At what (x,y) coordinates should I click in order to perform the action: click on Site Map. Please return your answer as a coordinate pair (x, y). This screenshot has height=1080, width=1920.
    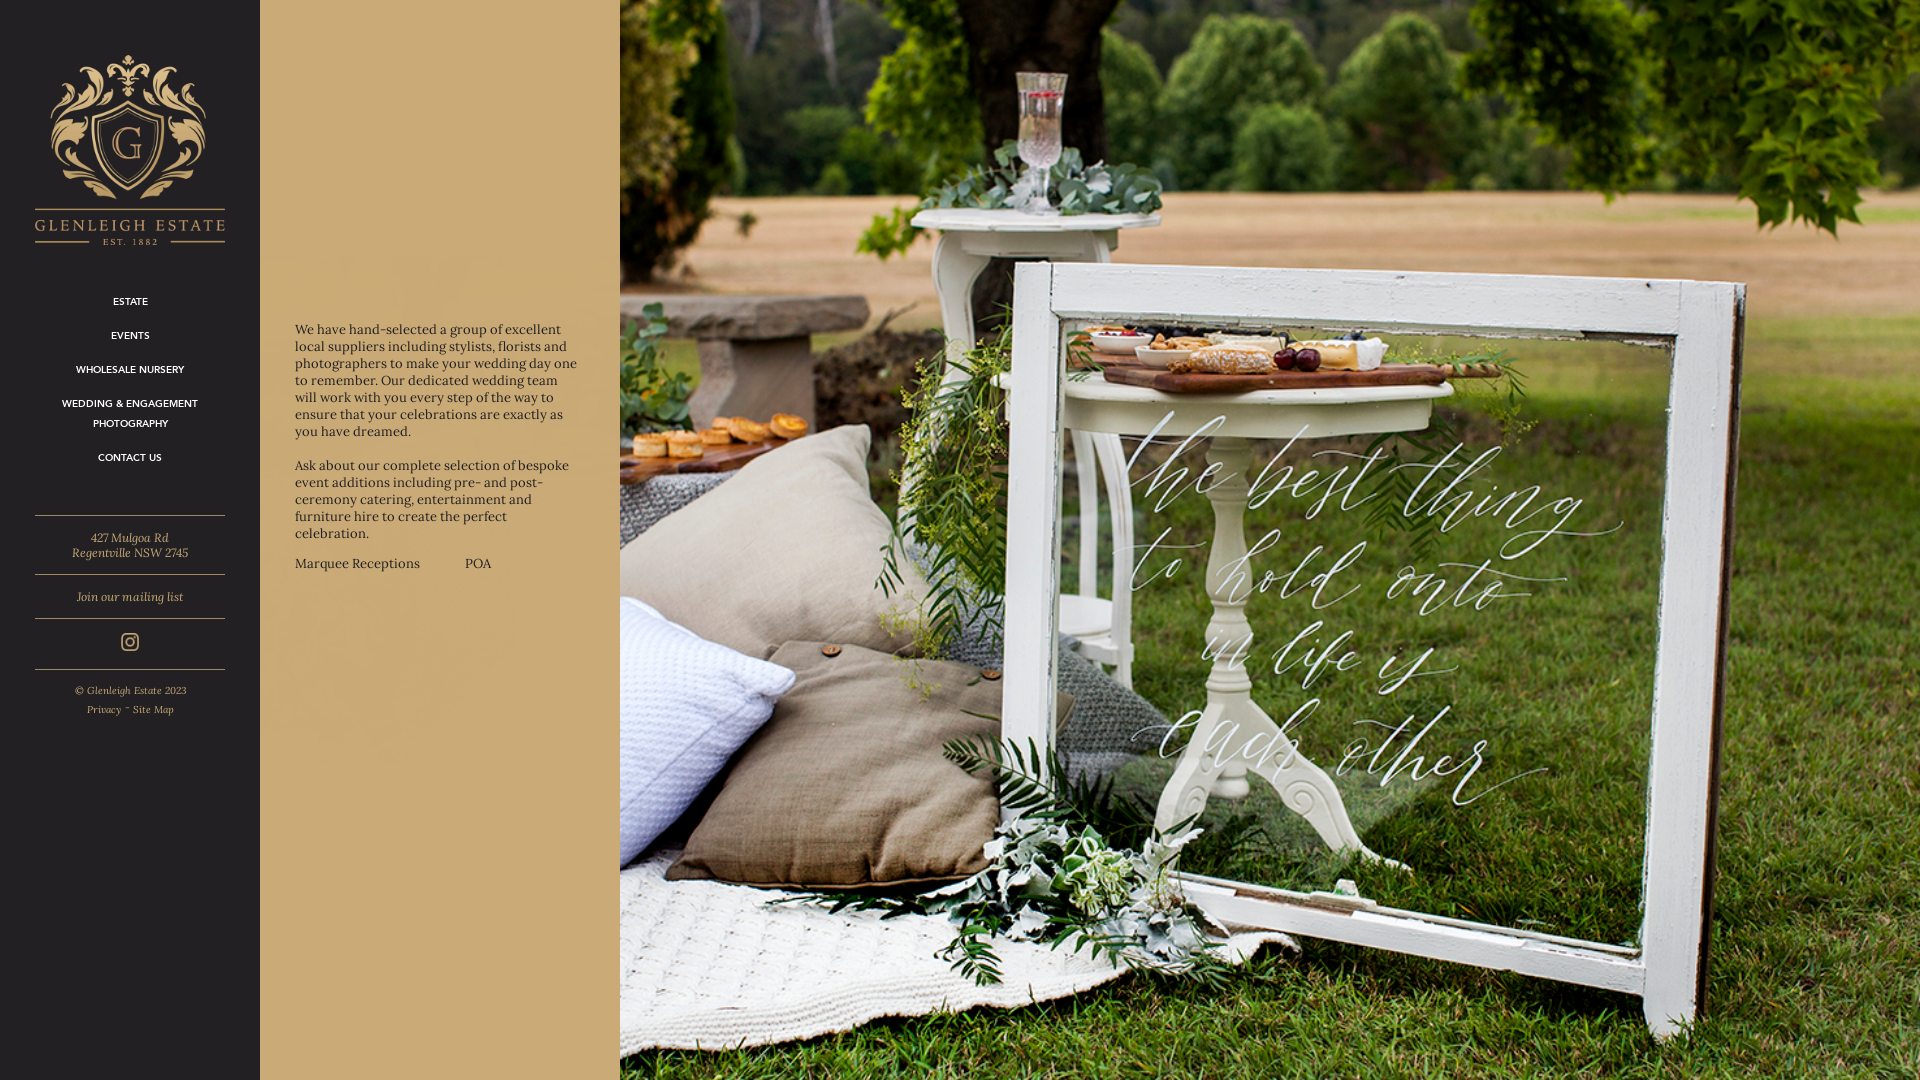
    Looking at the image, I should click on (152, 710).